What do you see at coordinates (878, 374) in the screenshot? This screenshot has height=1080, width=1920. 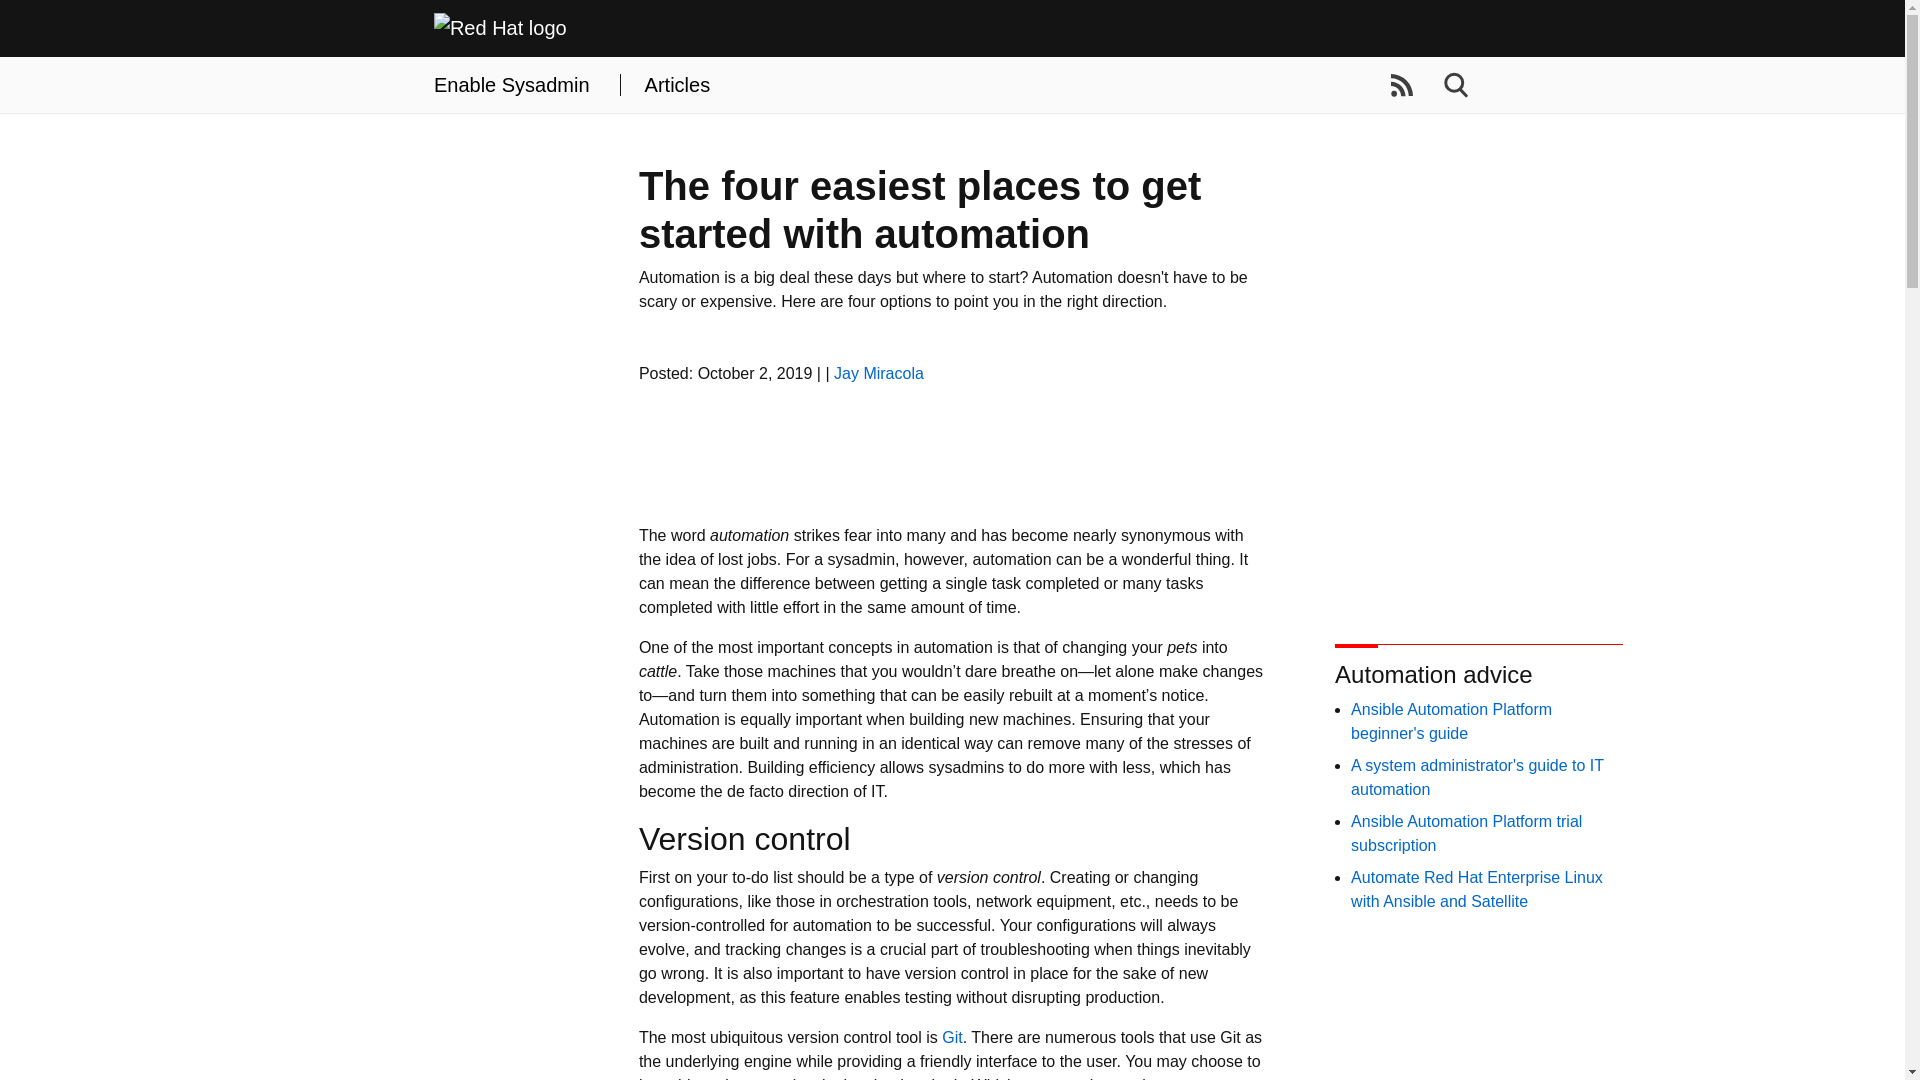 I see `Jay Miracola` at bounding box center [878, 374].